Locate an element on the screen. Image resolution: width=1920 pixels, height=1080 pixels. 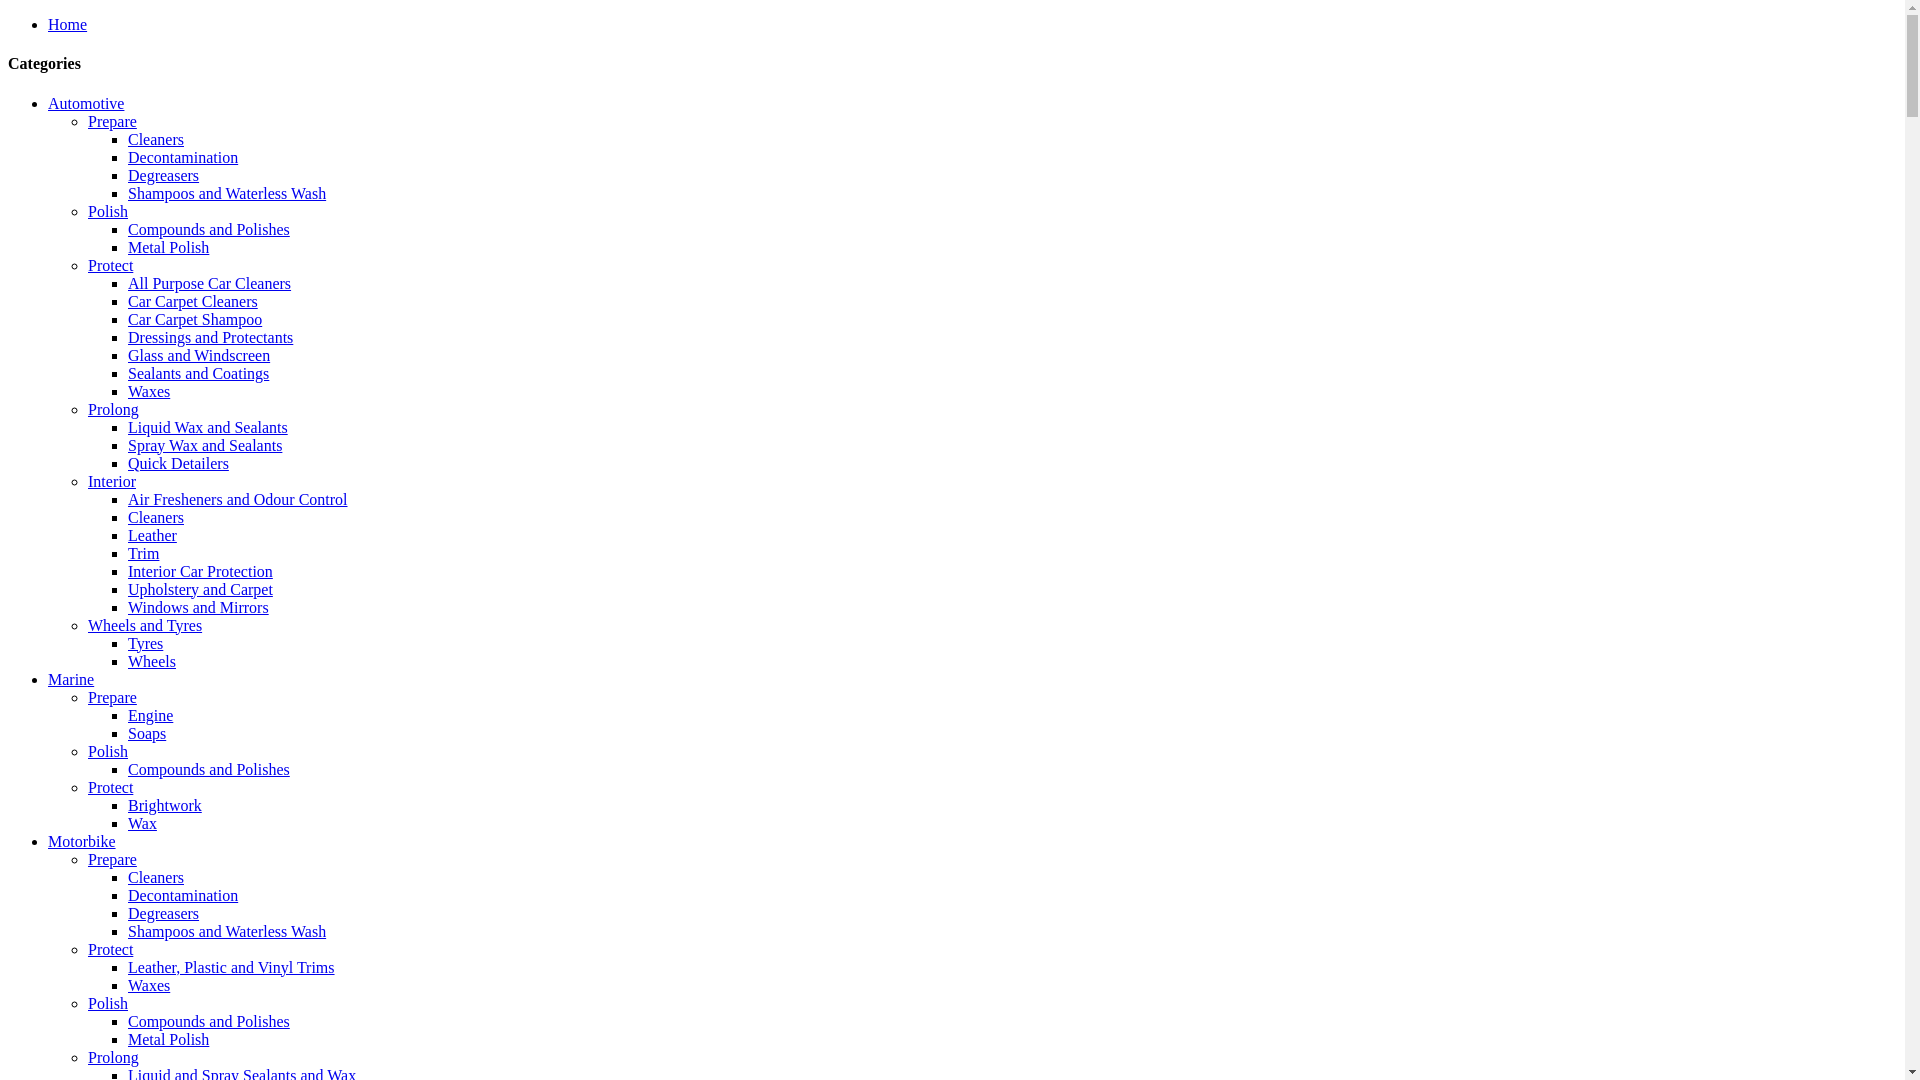
Degreasers is located at coordinates (164, 176).